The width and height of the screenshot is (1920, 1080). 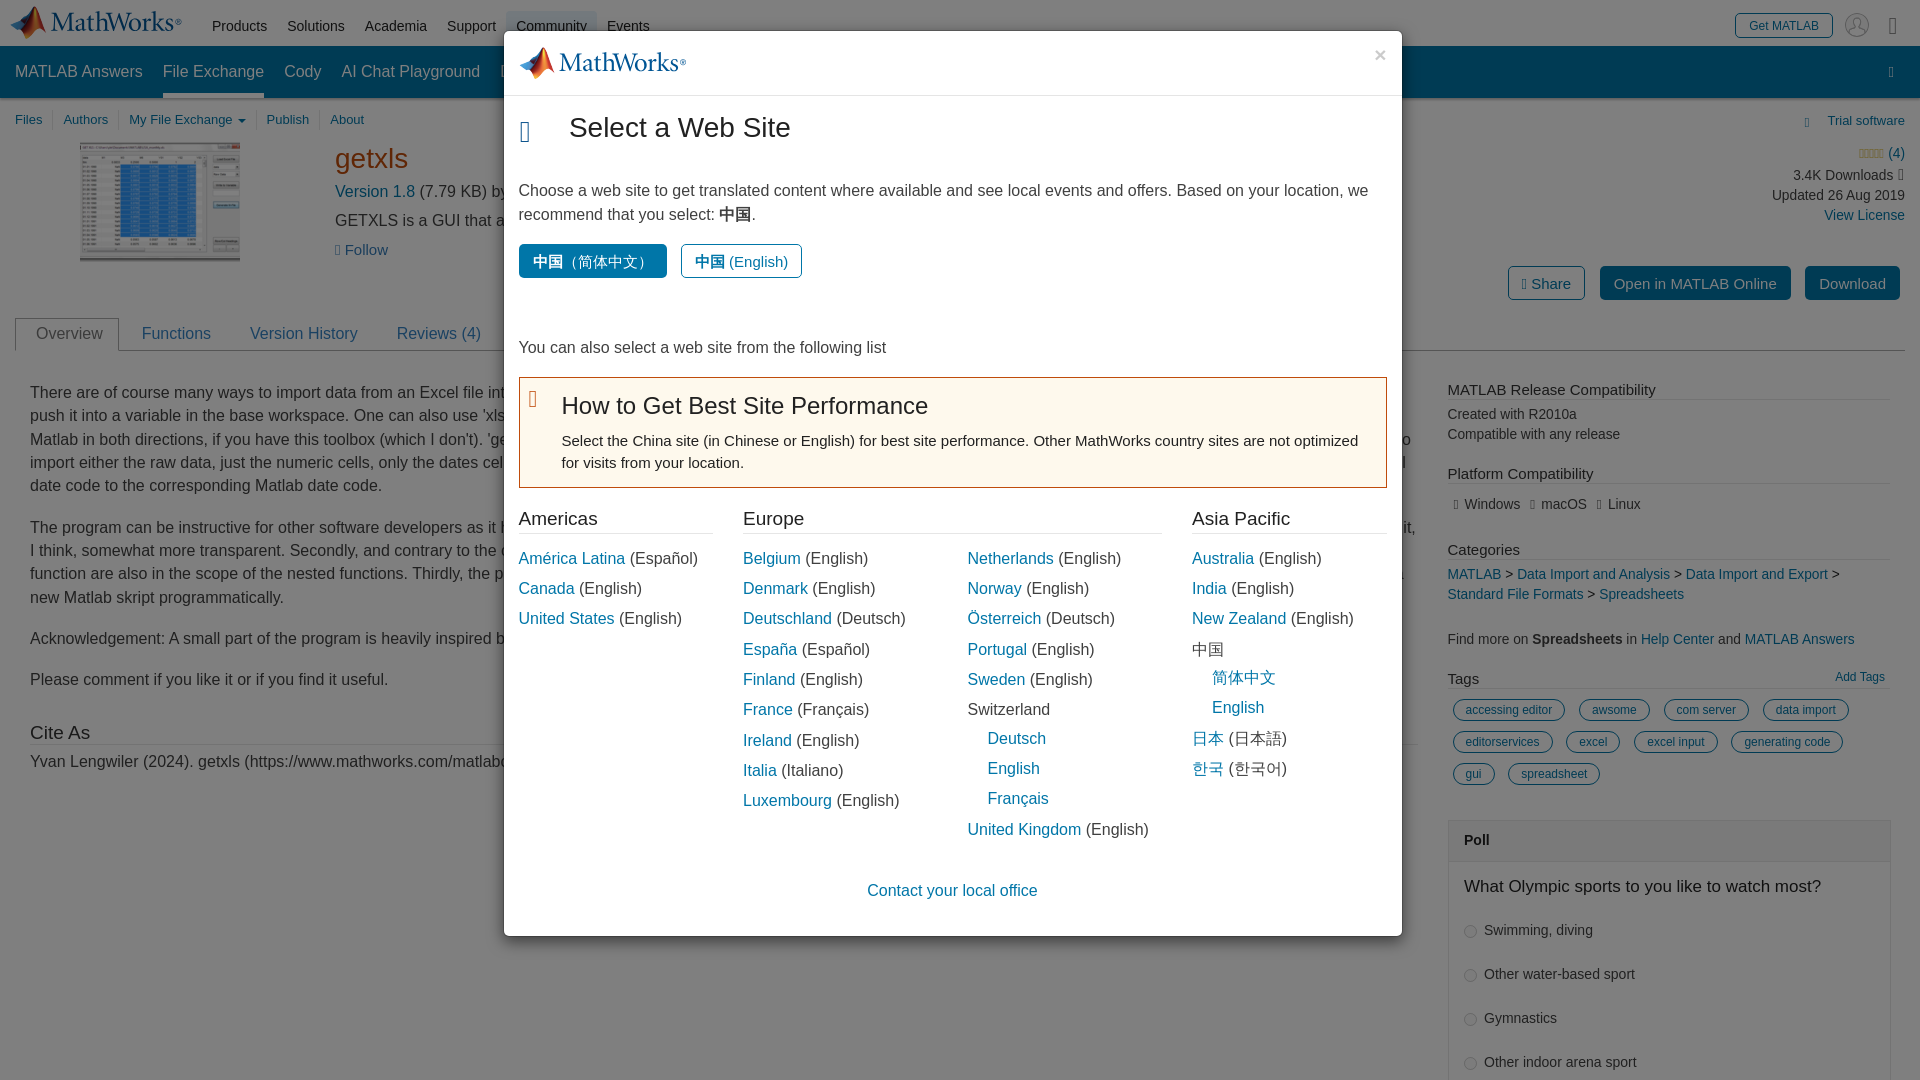 What do you see at coordinates (1784, 24) in the screenshot?
I see `Get MATLAB` at bounding box center [1784, 24].